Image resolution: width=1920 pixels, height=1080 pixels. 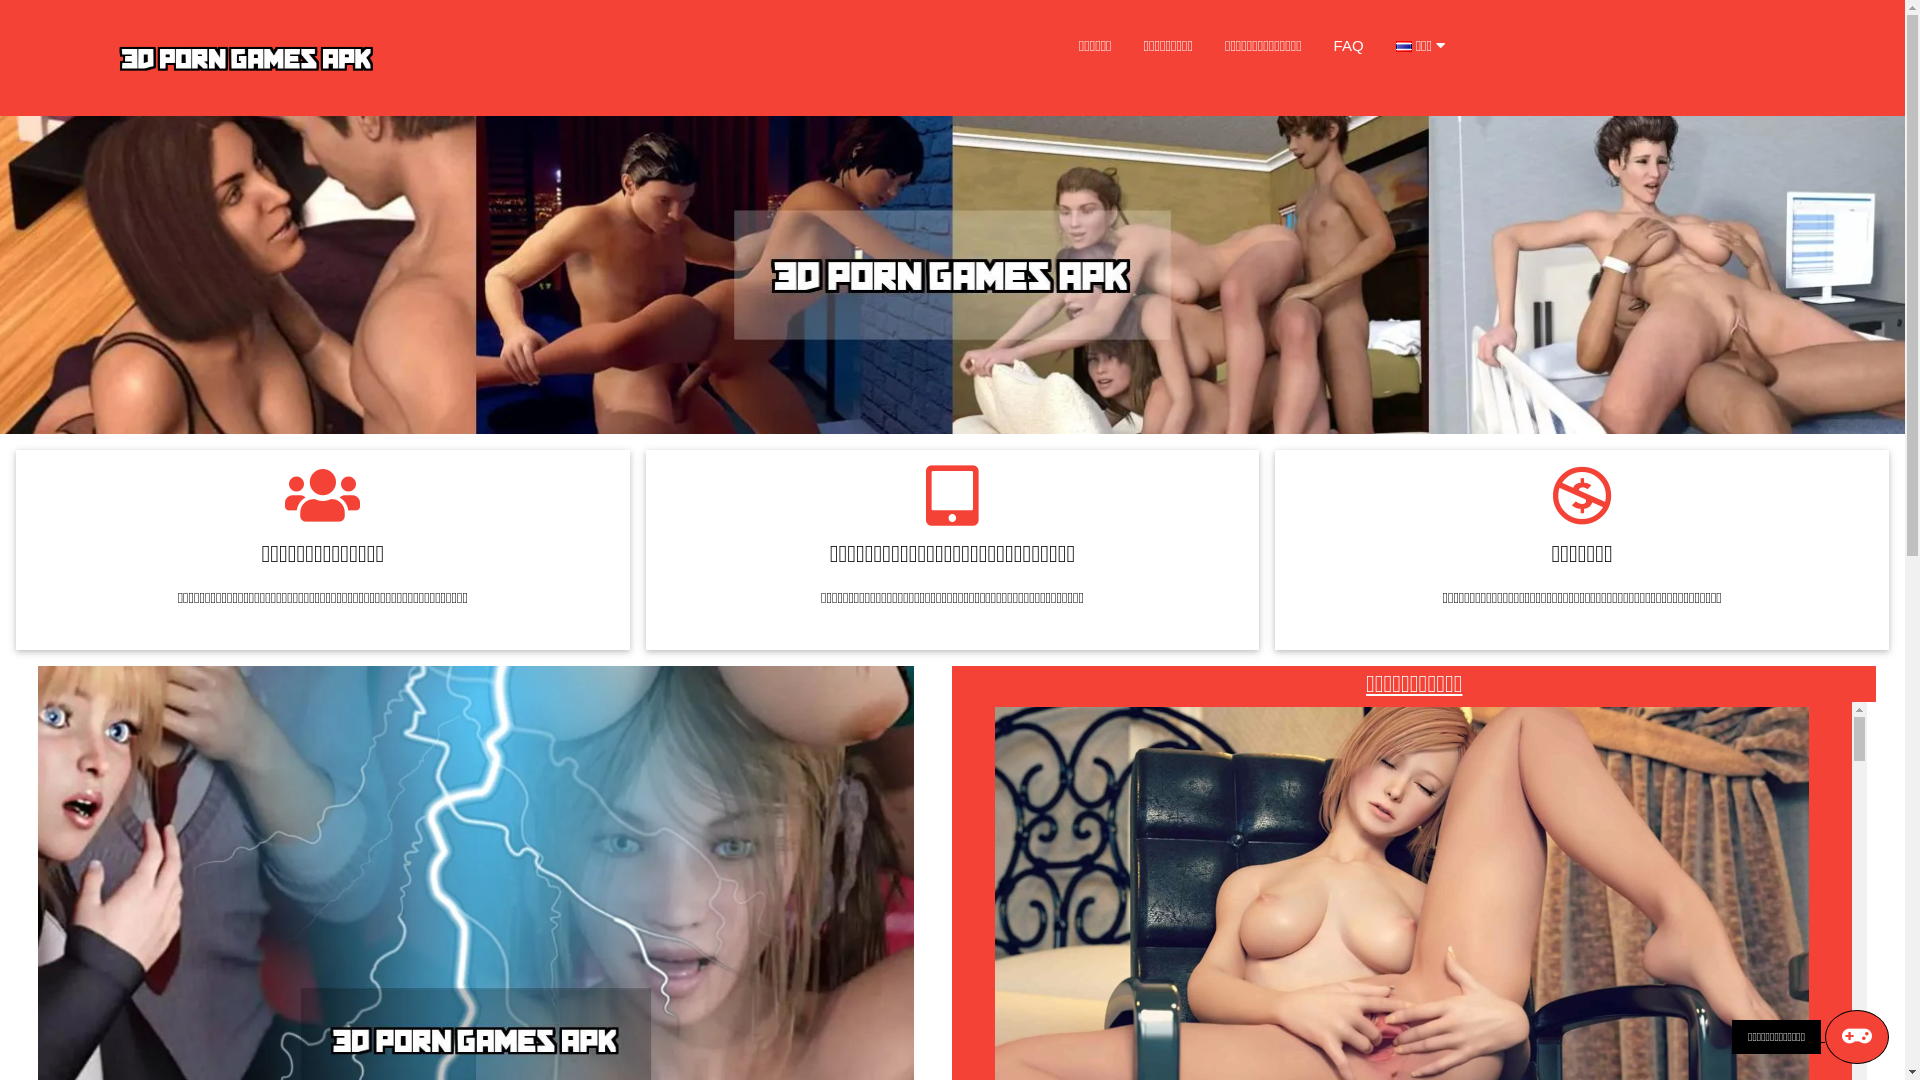 What do you see at coordinates (1349, 46) in the screenshot?
I see `FAQ` at bounding box center [1349, 46].